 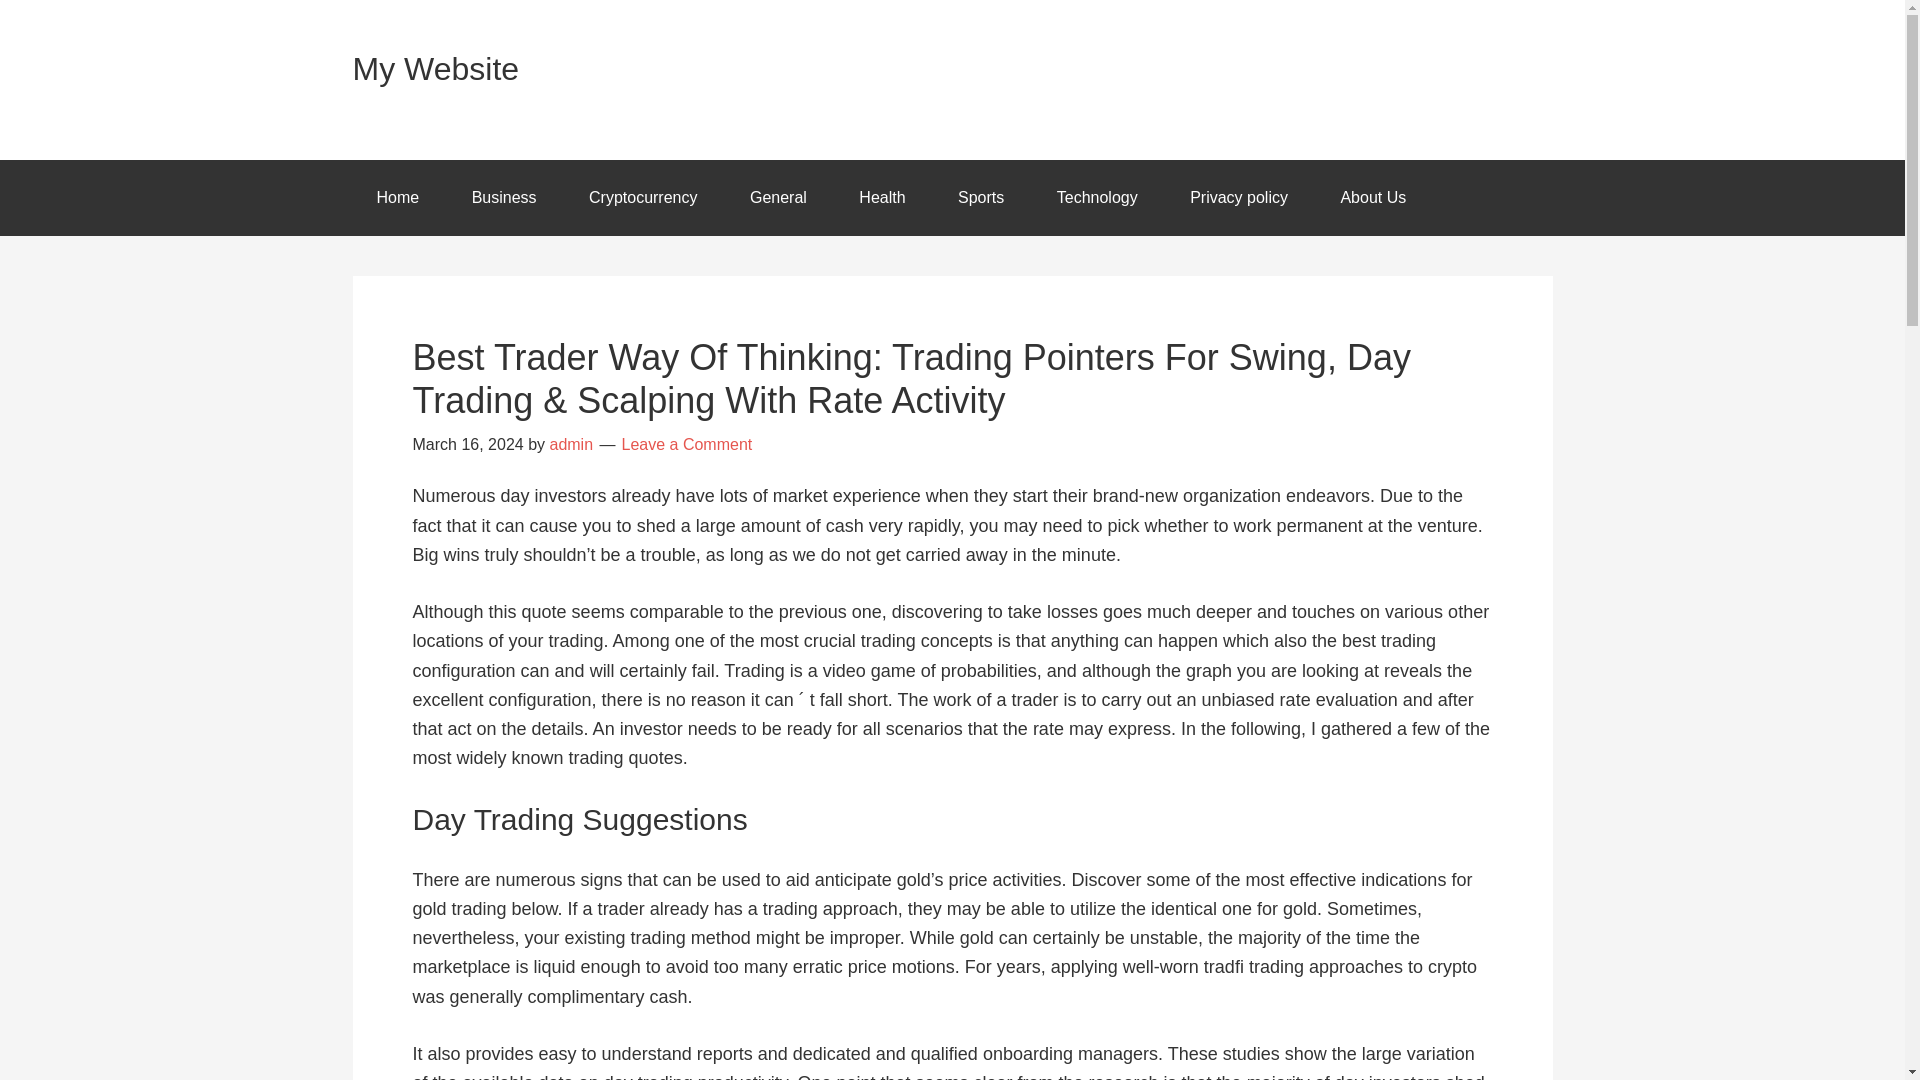 What do you see at coordinates (397, 198) in the screenshot?
I see `Home` at bounding box center [397, 198].